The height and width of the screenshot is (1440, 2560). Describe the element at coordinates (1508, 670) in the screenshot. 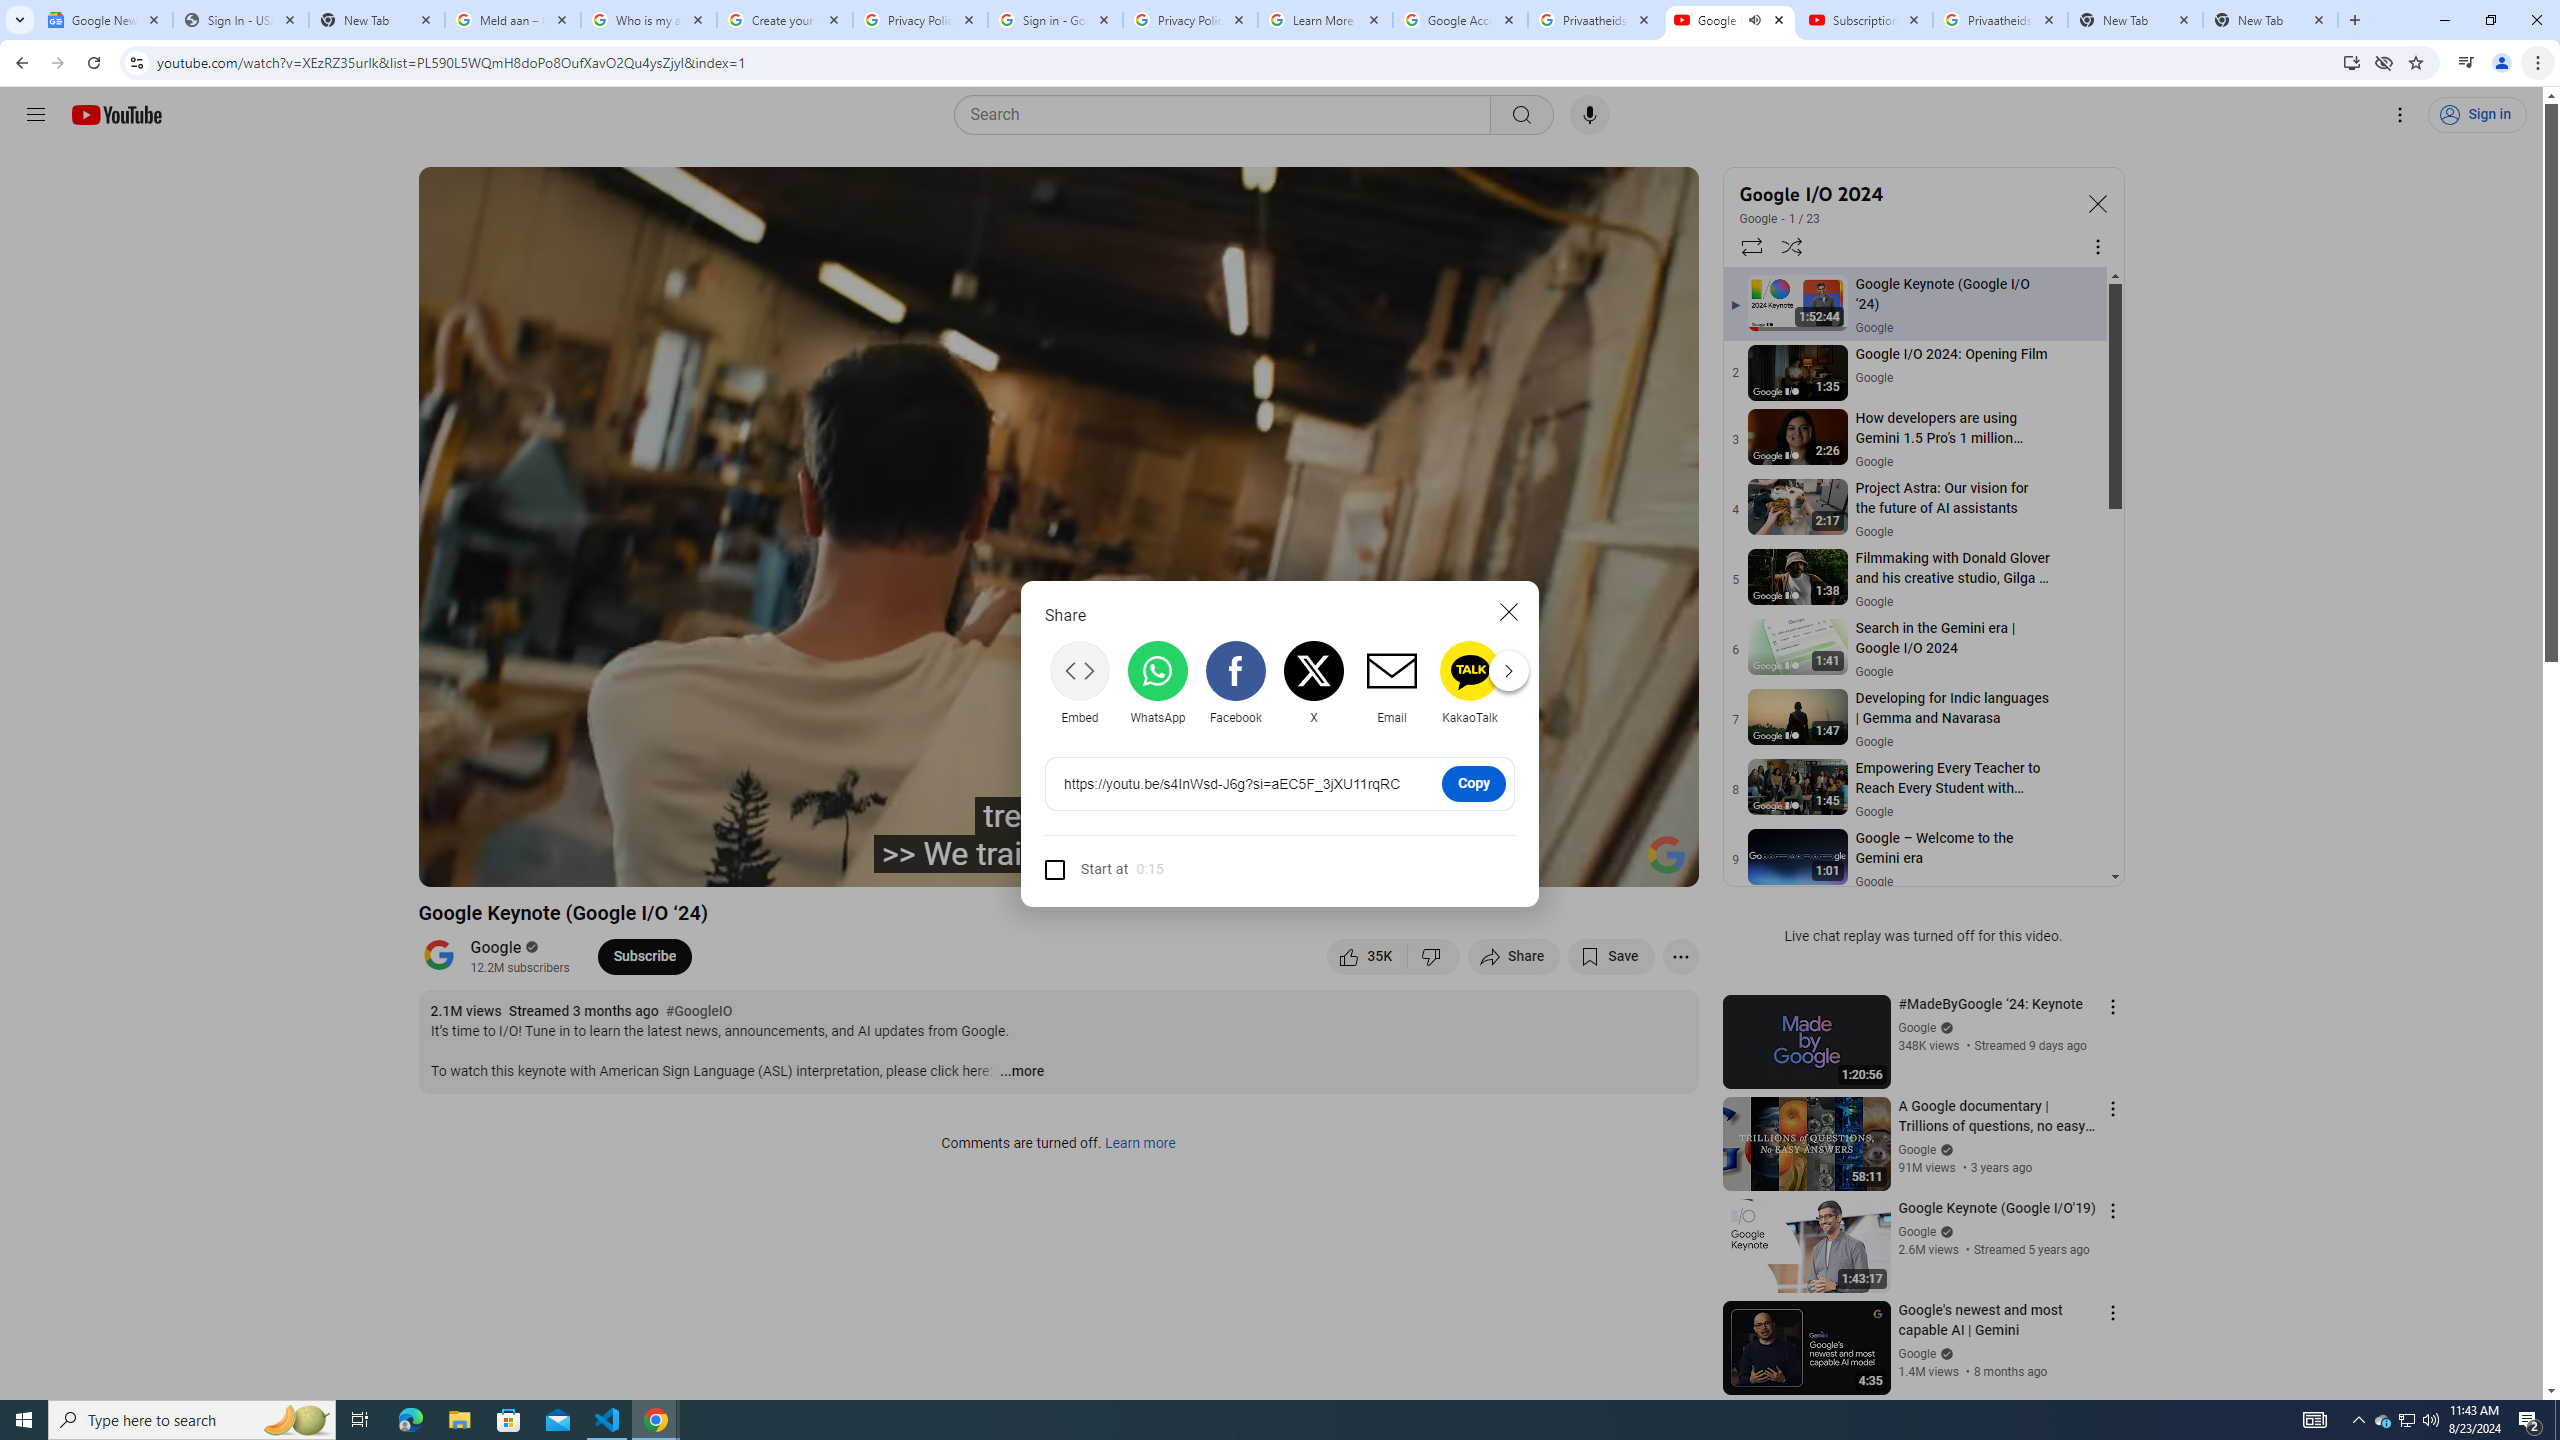

I see `Next` at that location.